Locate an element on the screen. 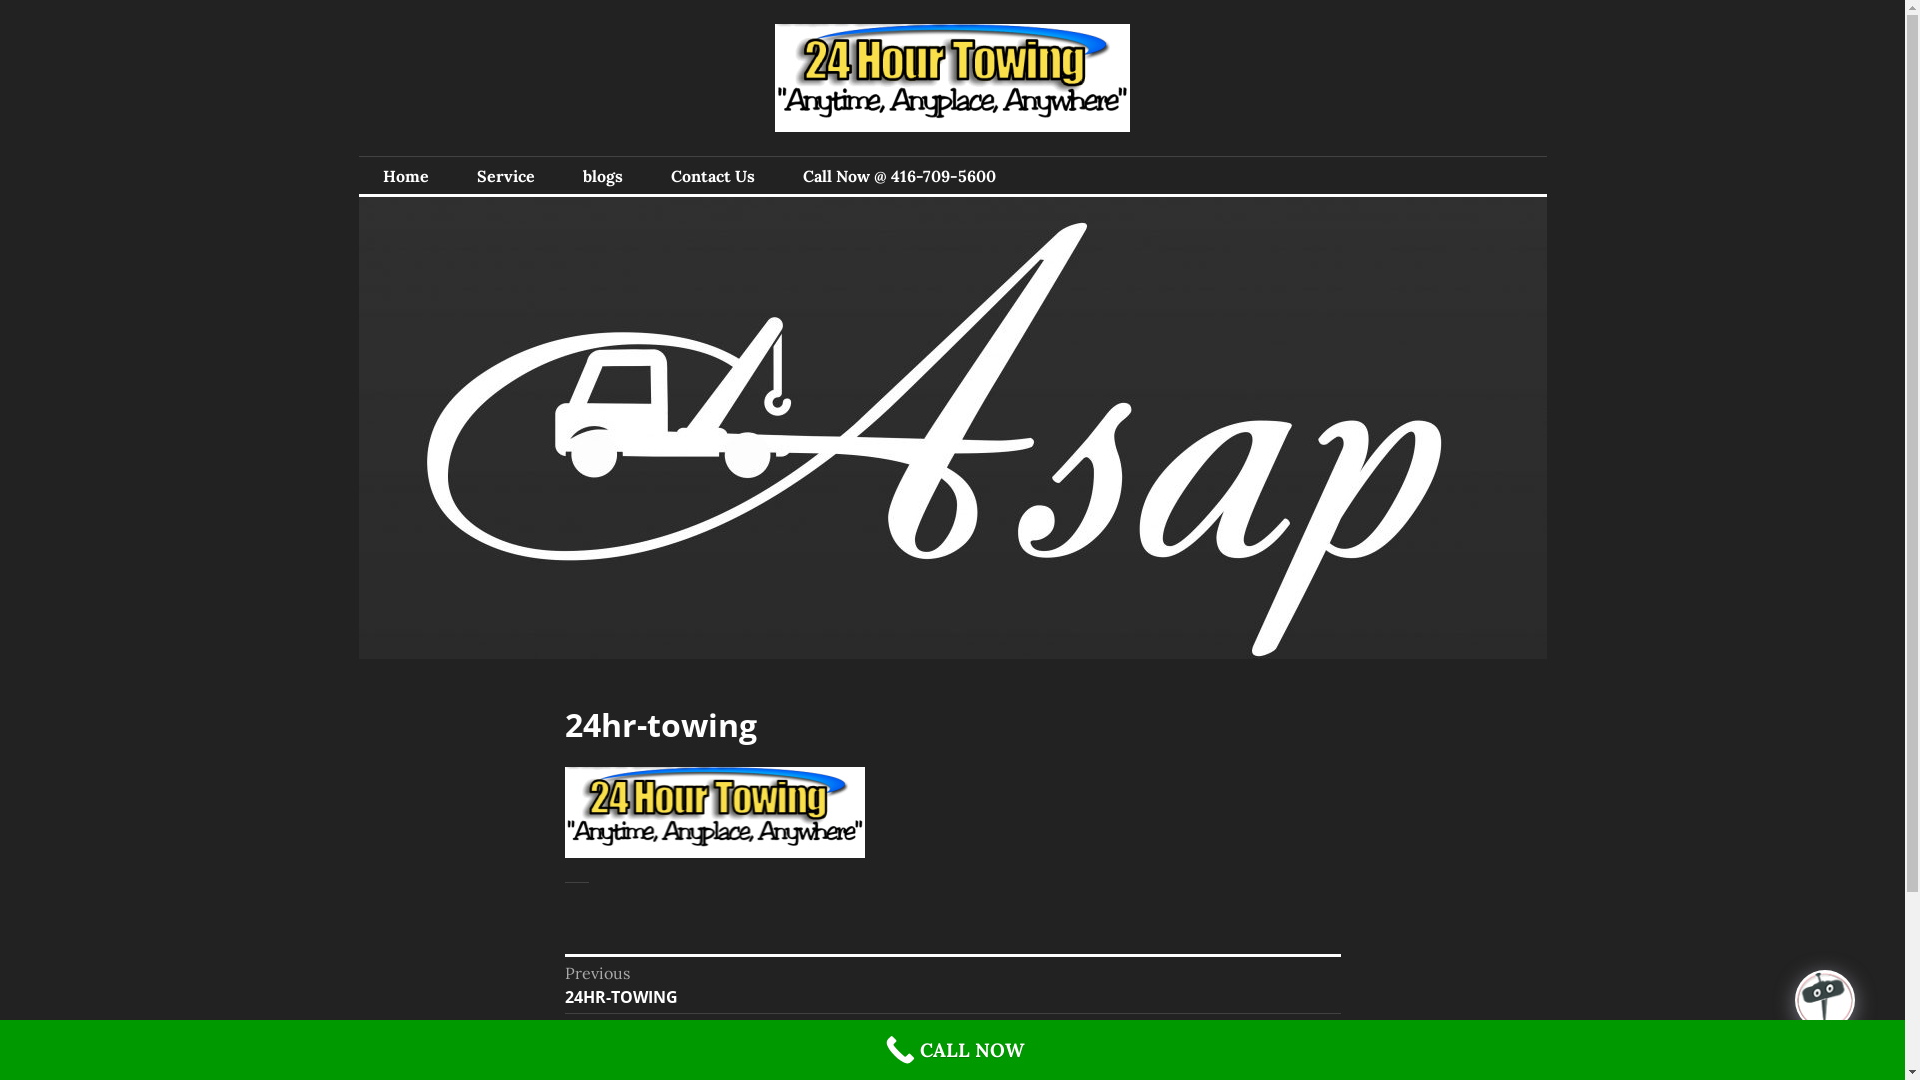 This screenshot has width=1920, height=1080. Contact Us is located at coordinates (712, 176).